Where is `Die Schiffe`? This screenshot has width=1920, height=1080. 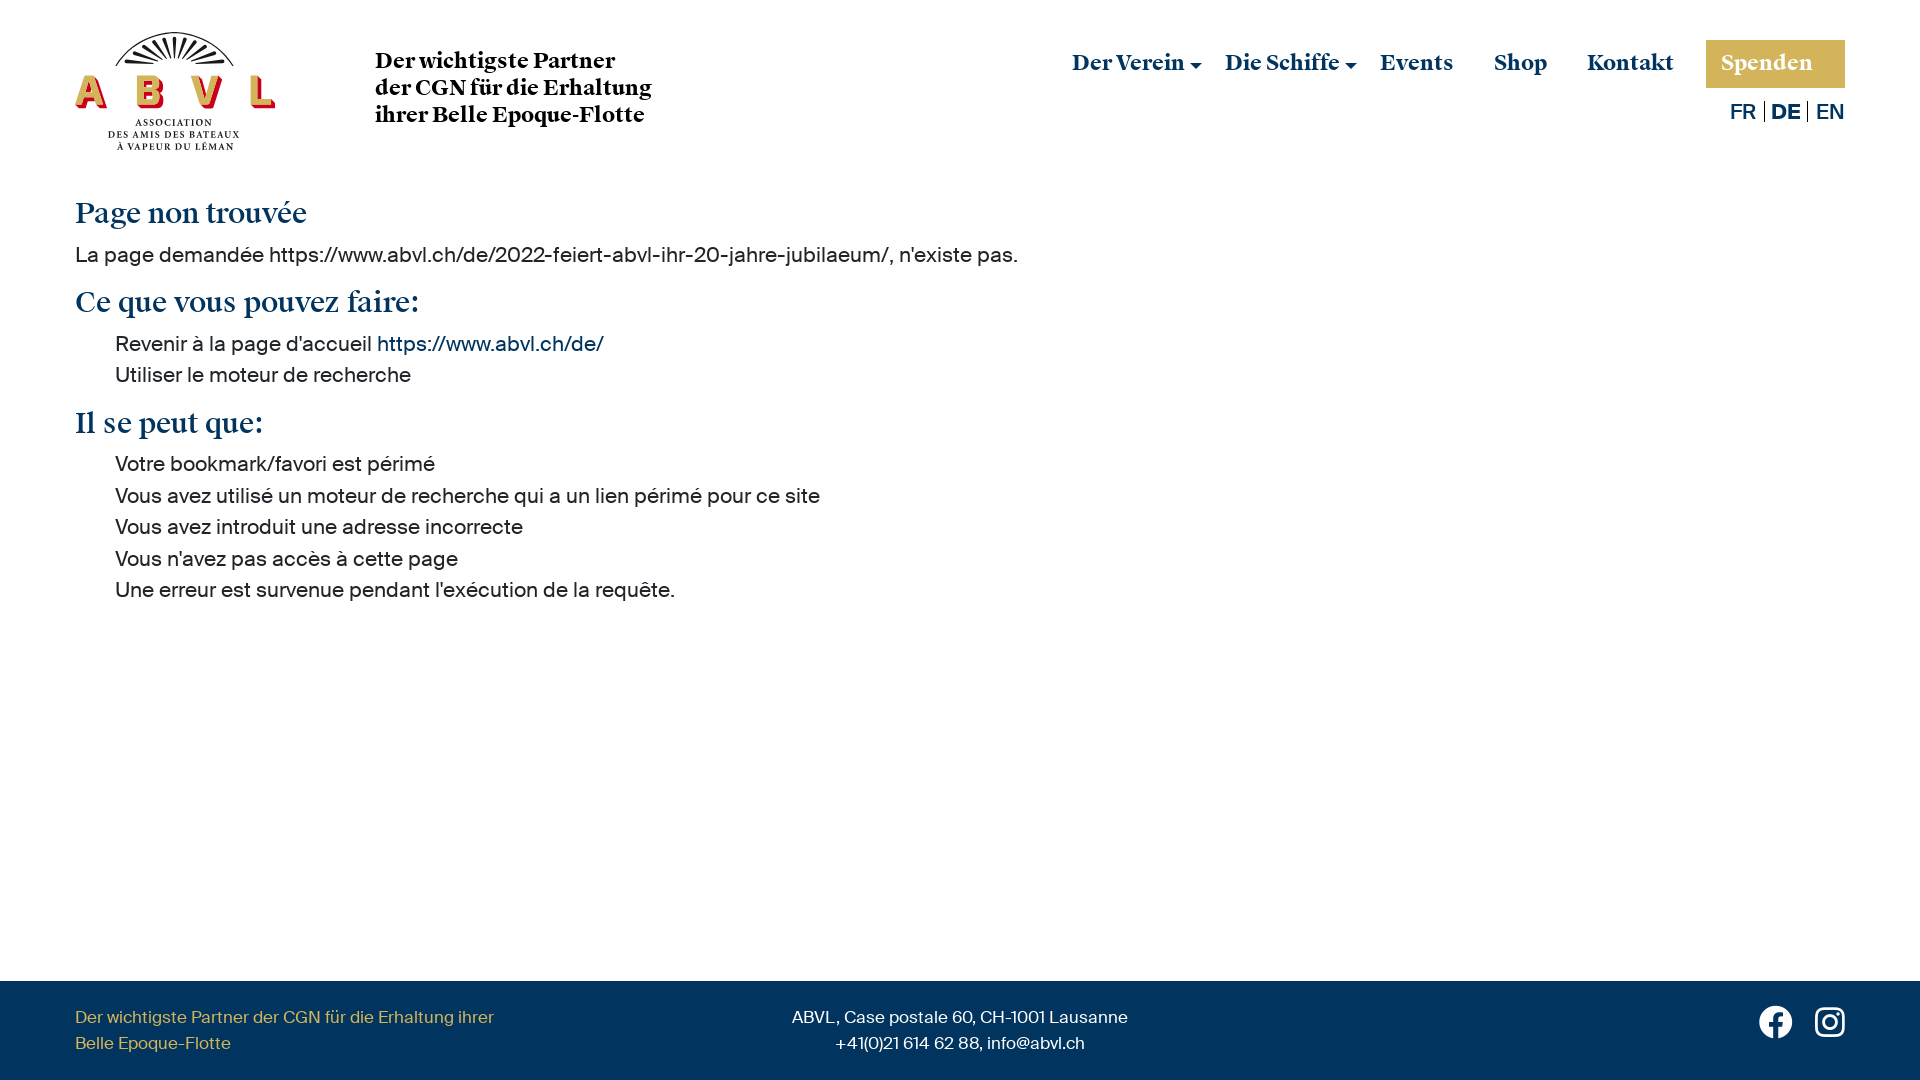 Die Schiffe is located at coordinates (1282, 64).